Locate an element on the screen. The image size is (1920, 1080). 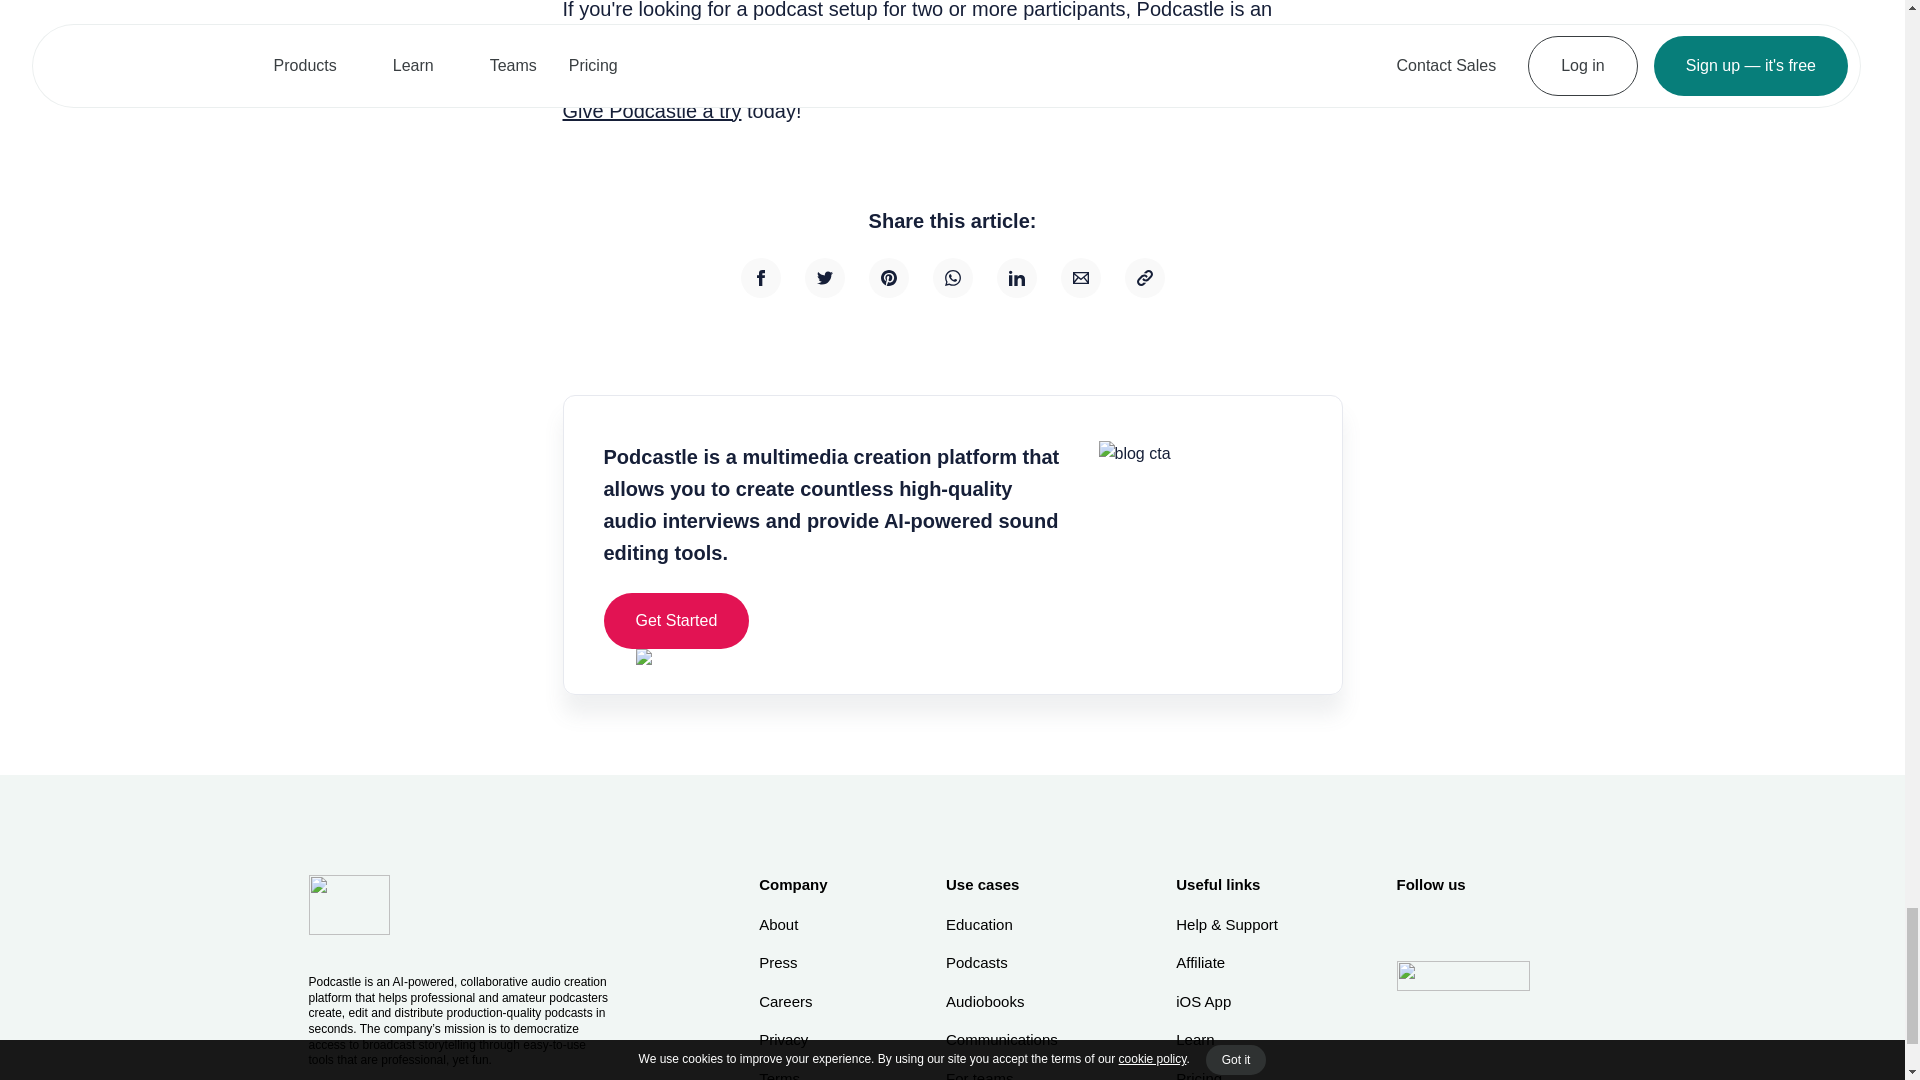
Copy the permalink is located at coordinates (1143, 278).